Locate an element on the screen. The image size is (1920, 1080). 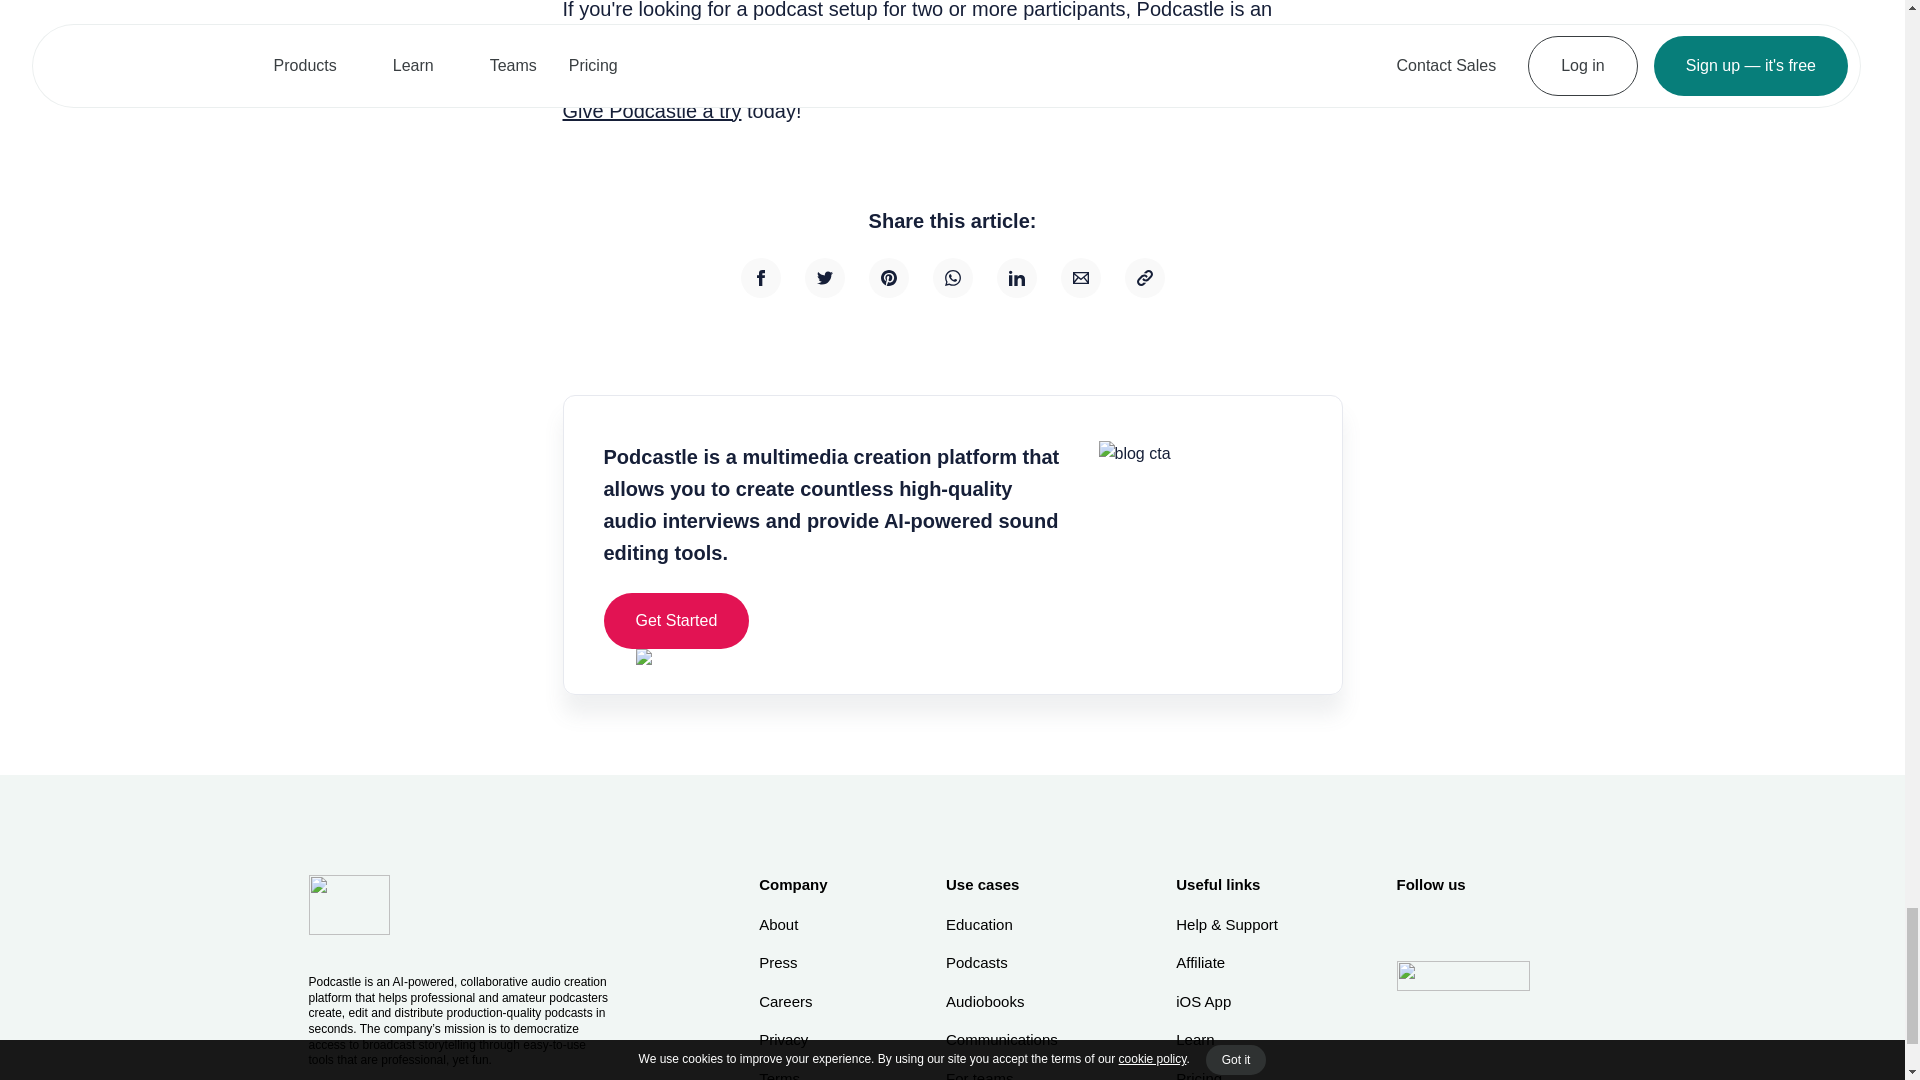
Copy the permalink is located at coordinates (1143, 278).